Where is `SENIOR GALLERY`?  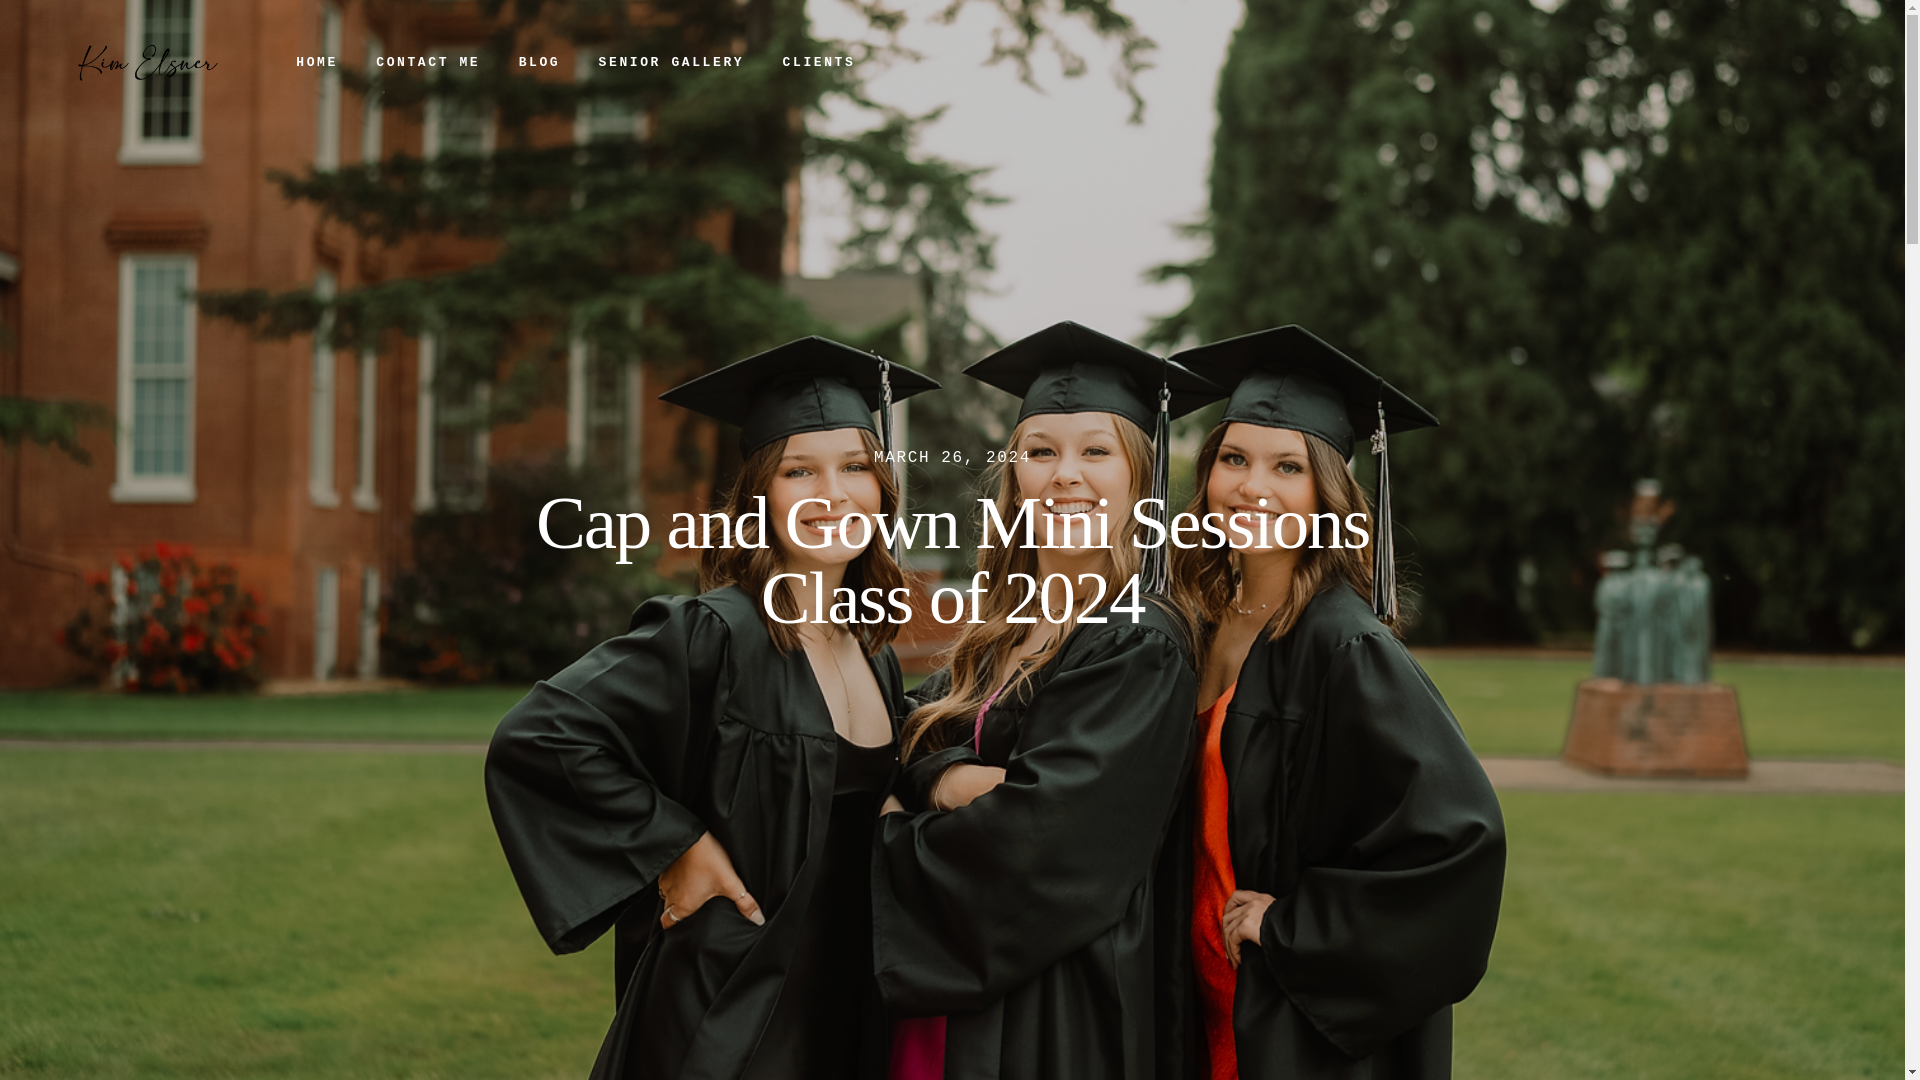 SENIOR GALLERY is located at coordinates (670, 62).